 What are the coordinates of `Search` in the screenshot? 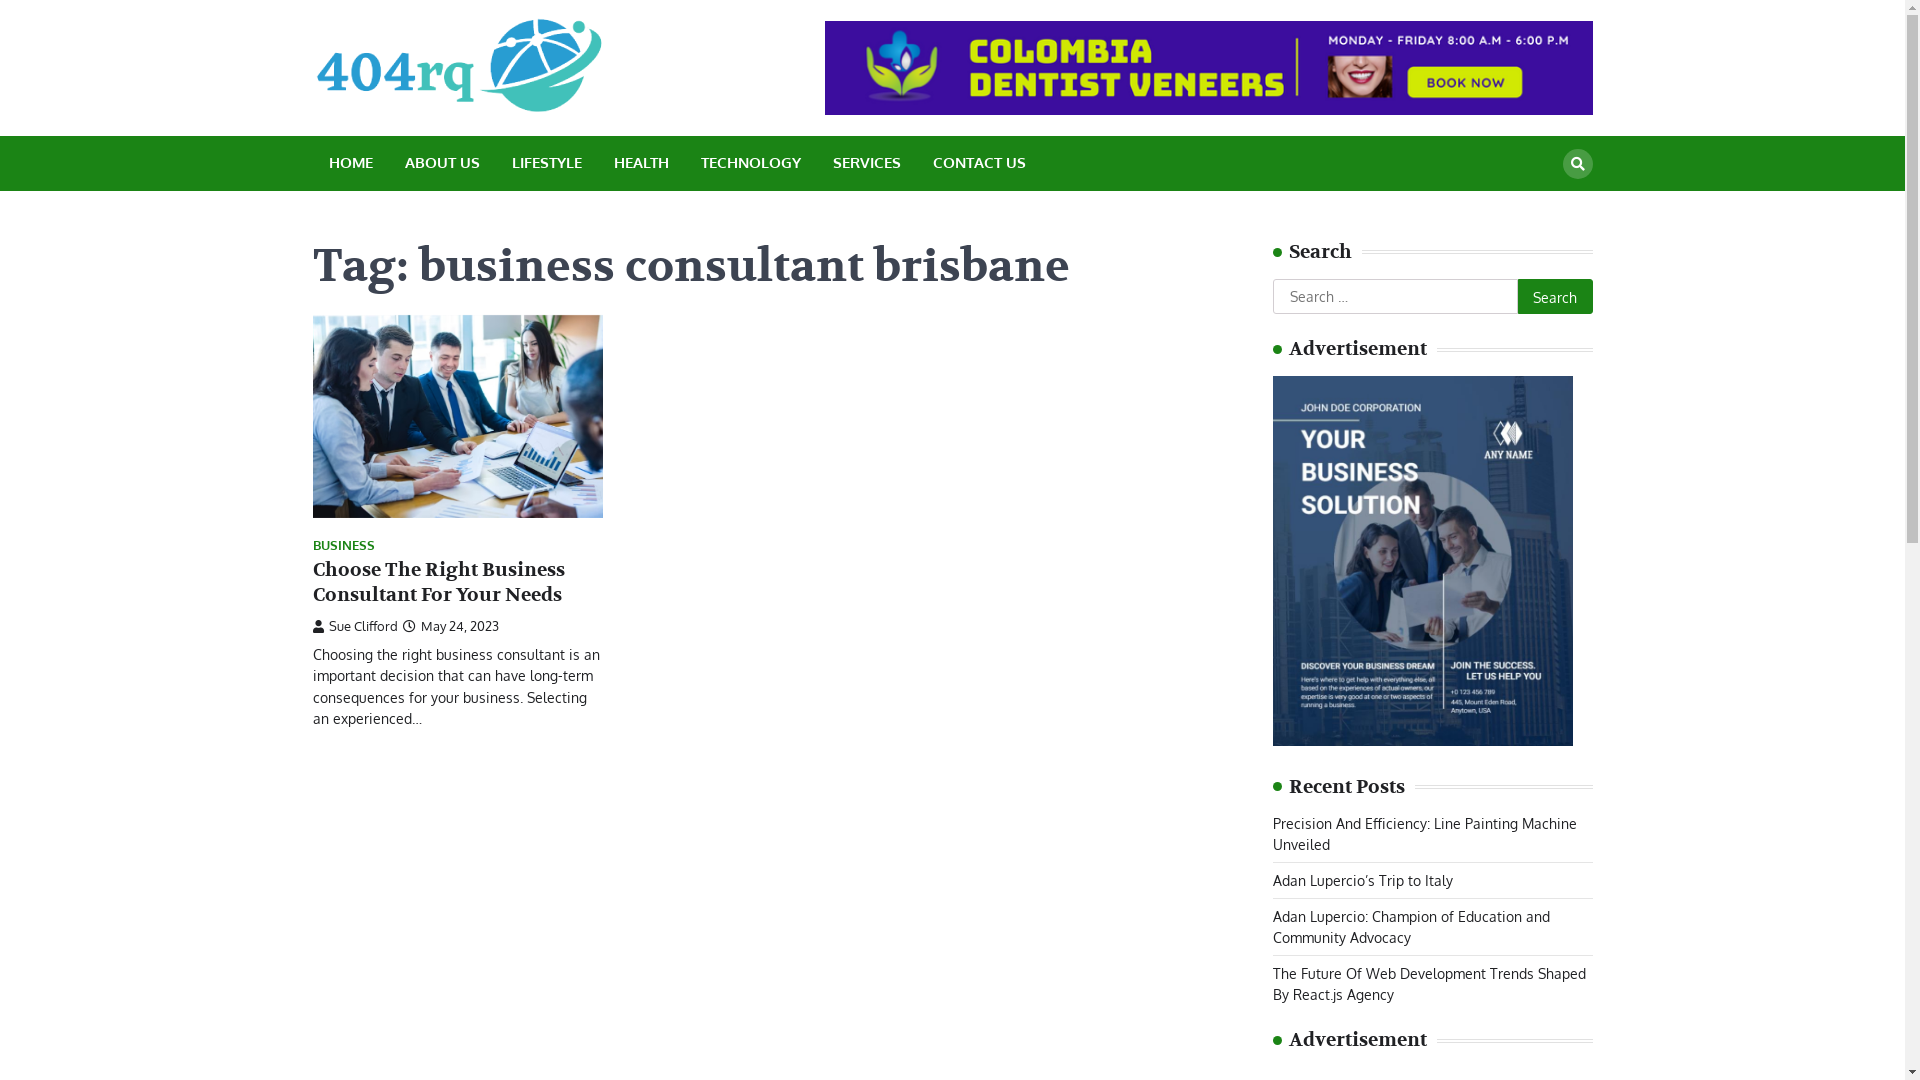 It's located at (1555, 297).